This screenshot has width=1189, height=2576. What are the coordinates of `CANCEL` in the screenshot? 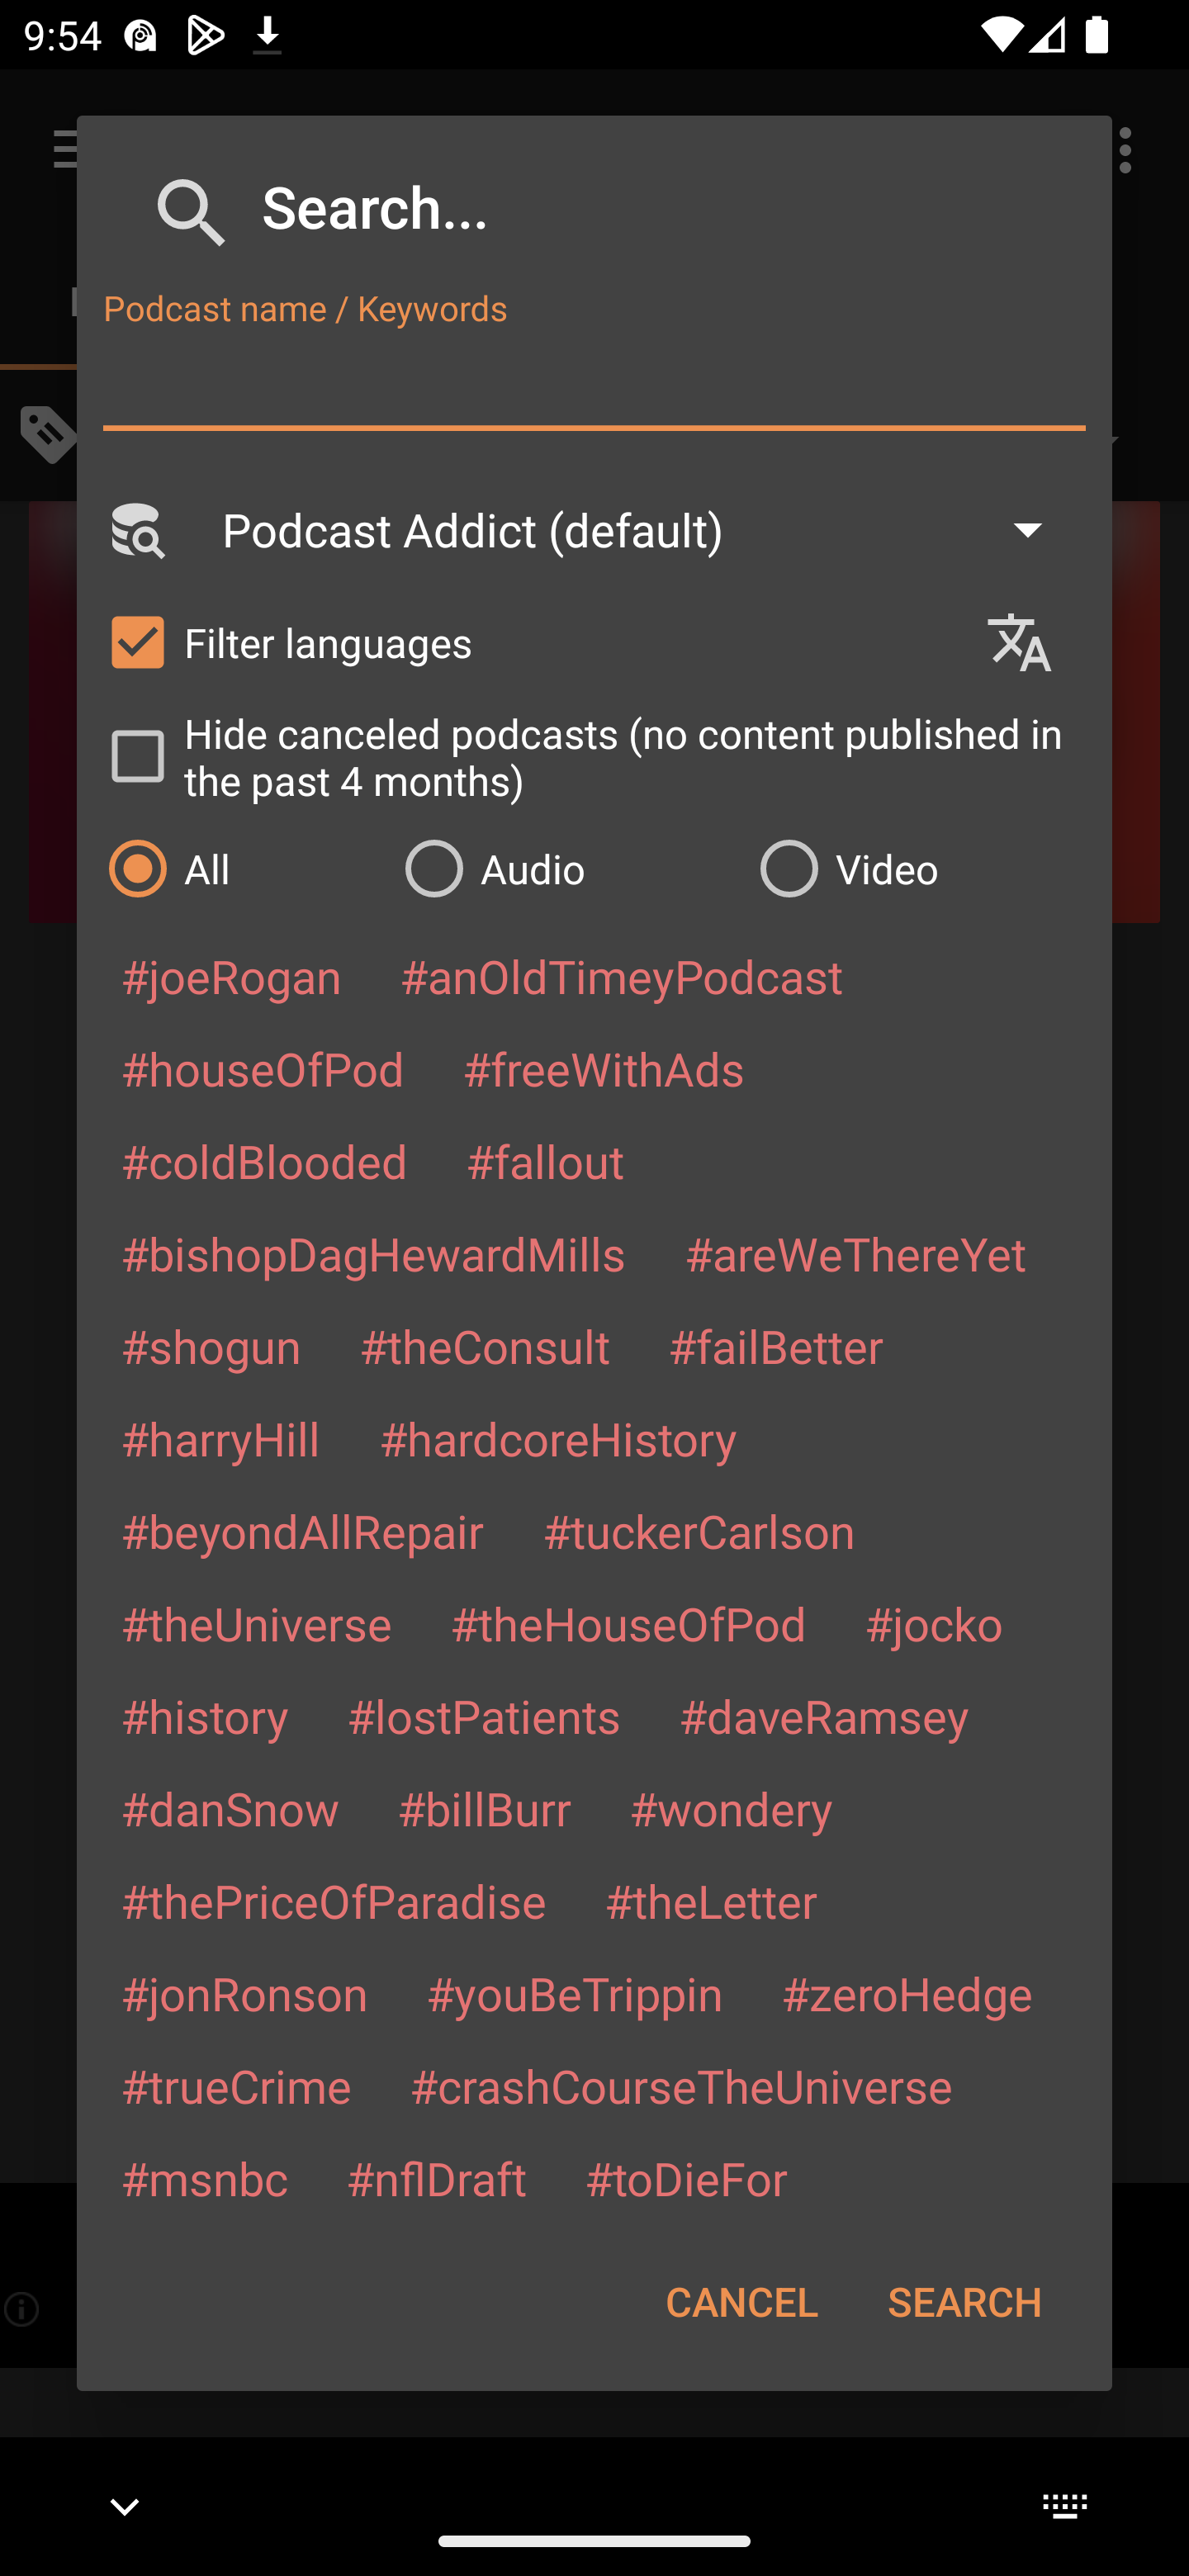 It's located at (741, 2301).